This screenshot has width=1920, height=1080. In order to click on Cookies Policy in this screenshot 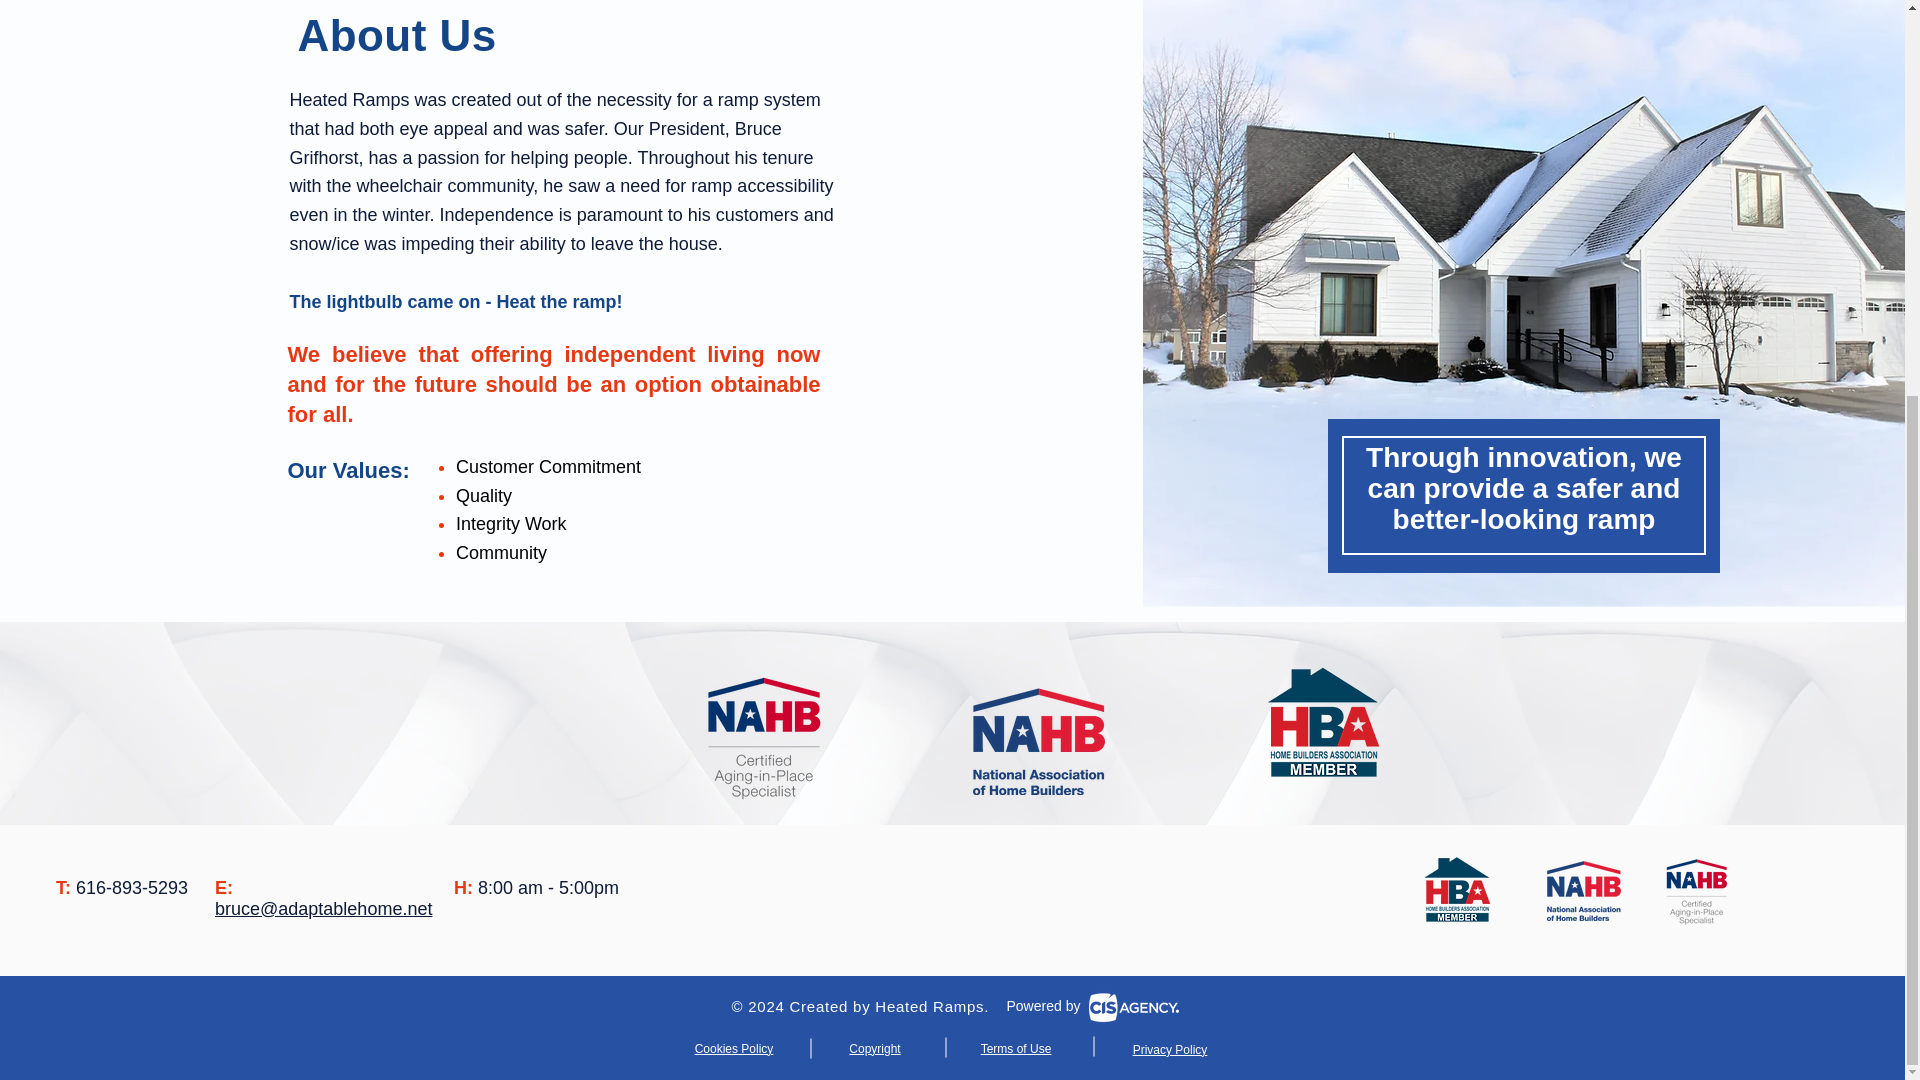, I will do `click(734, 1048)`.